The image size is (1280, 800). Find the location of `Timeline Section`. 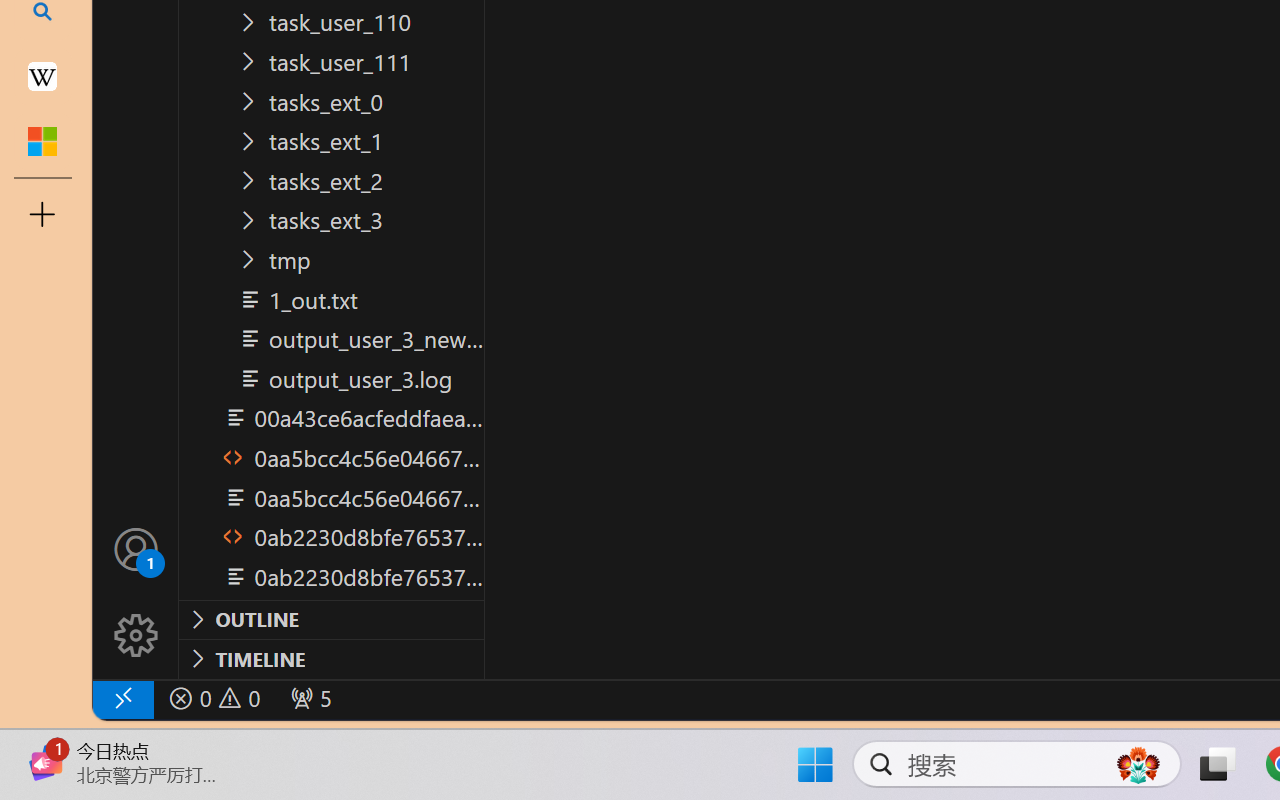

Timeline Section is located at coordinates (331, 658).